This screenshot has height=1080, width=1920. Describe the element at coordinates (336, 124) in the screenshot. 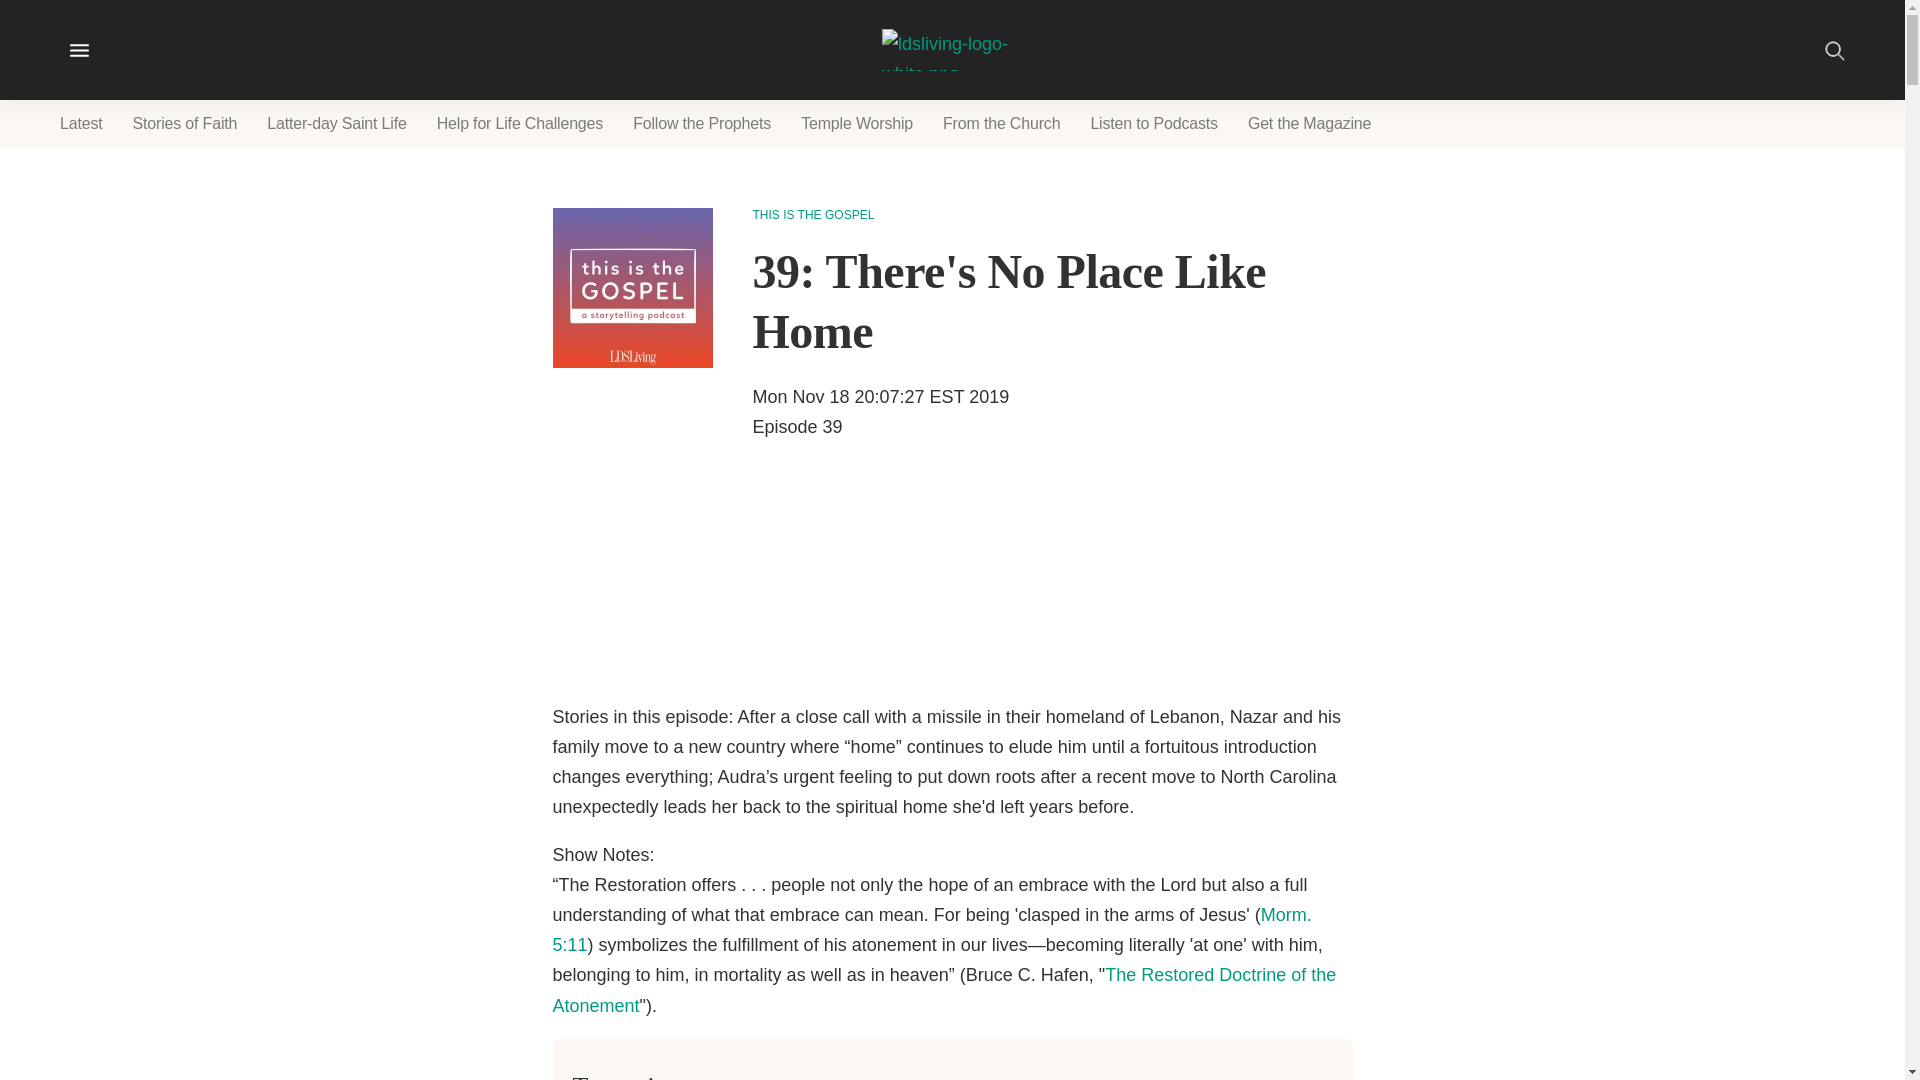

I see `Latter-day Saint Life` at that location.